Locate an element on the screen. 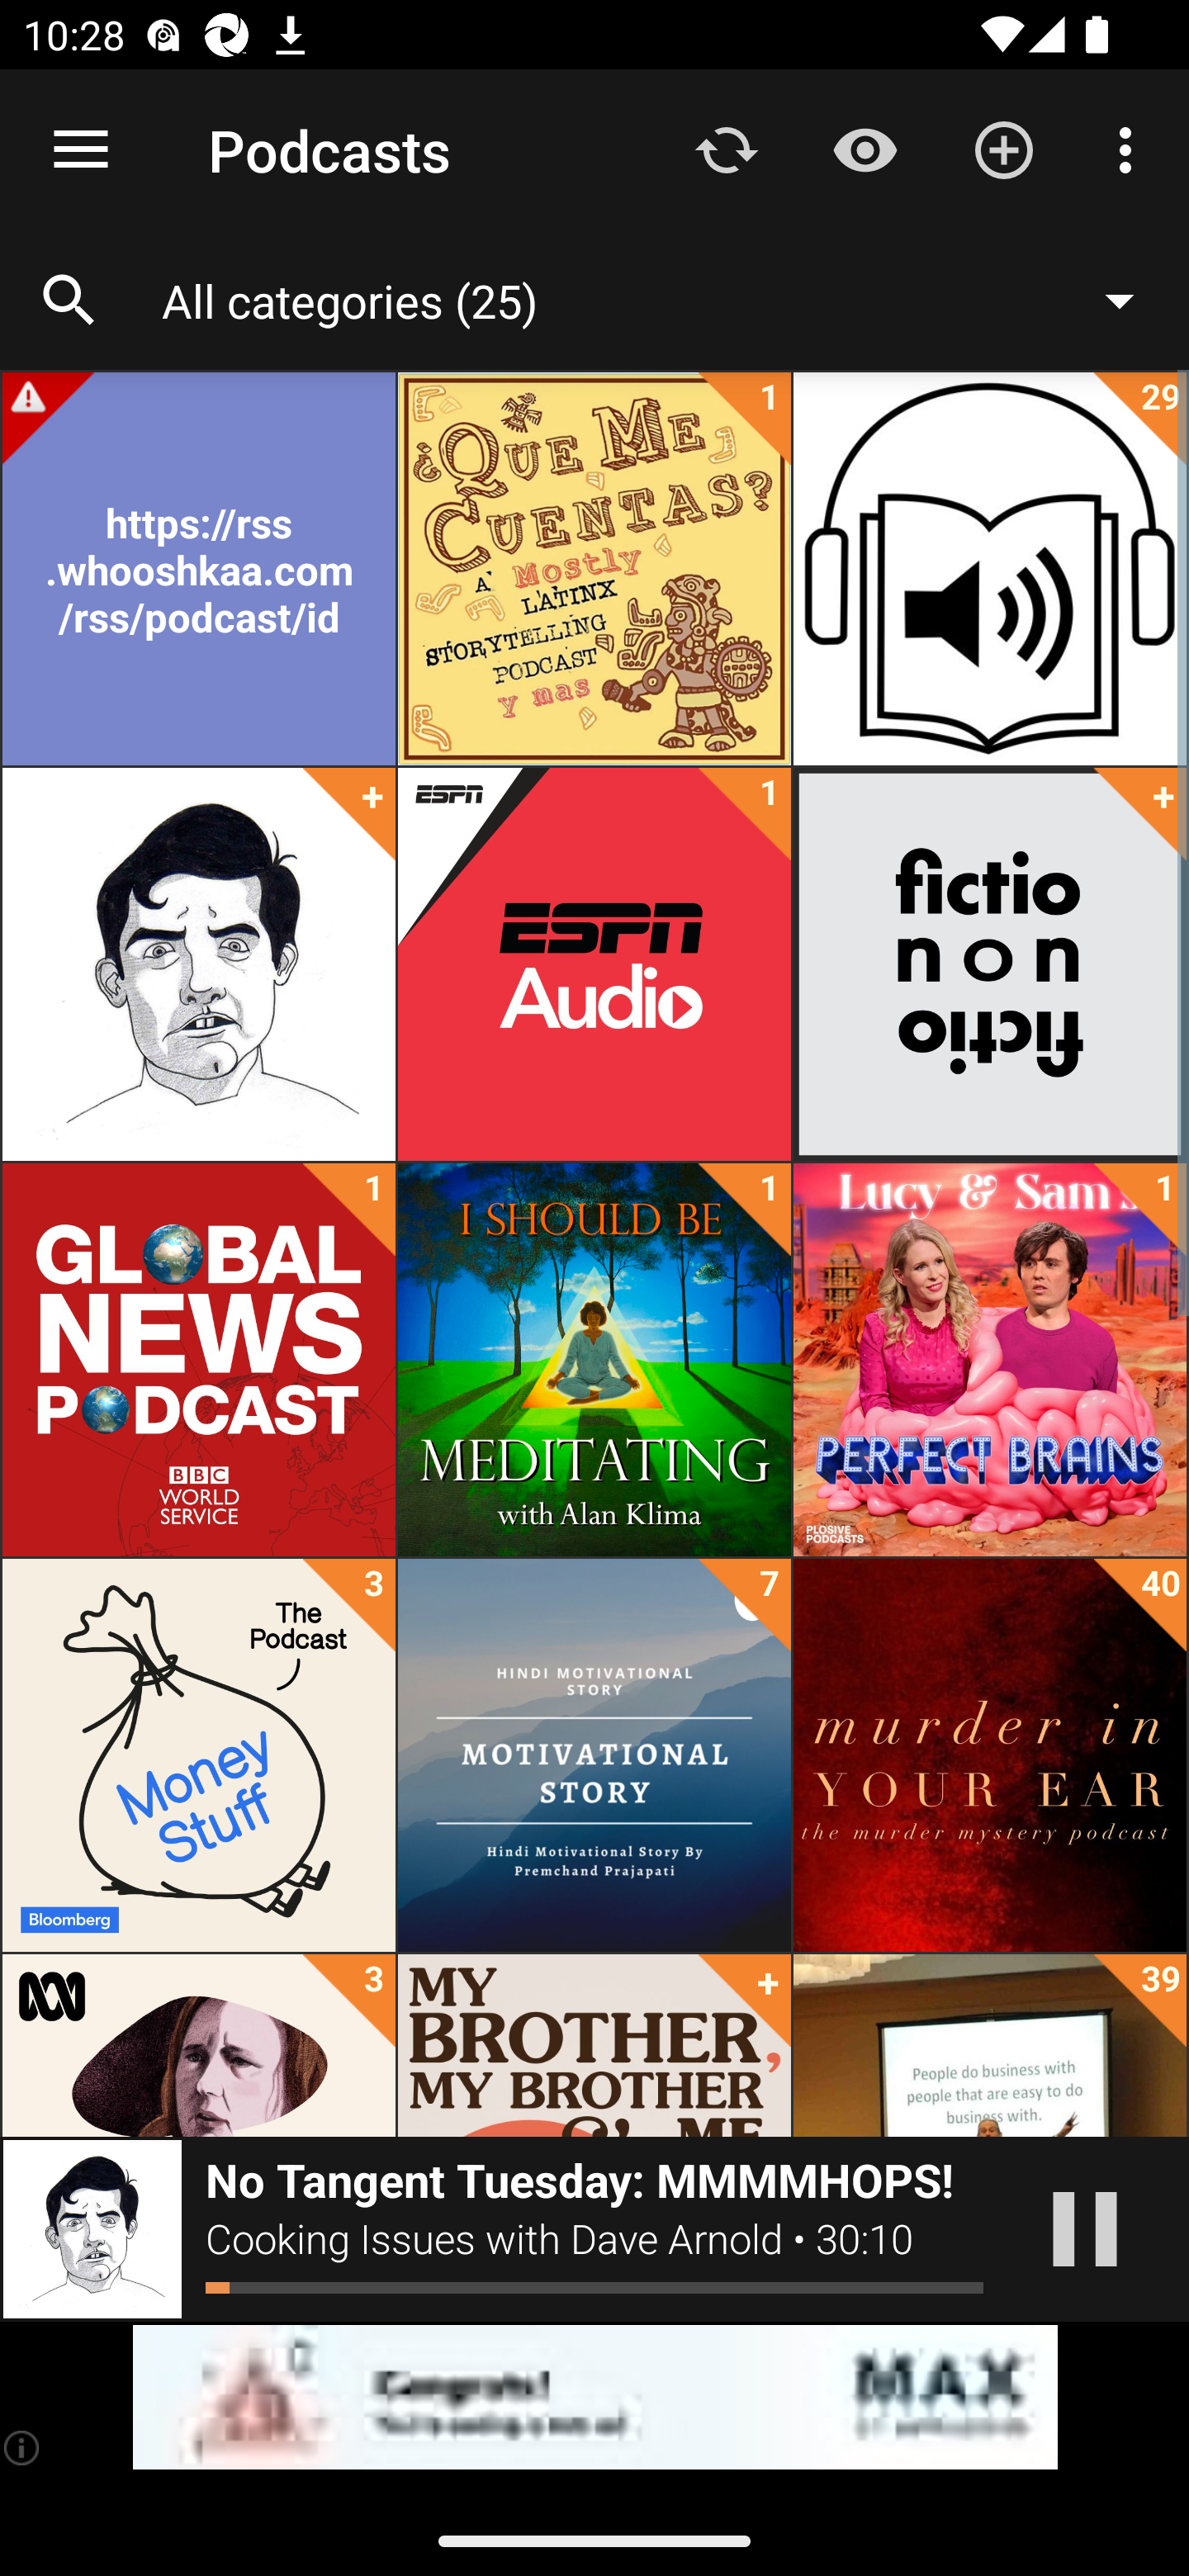 The height and width of the screenshot is (2576, 1189). Lucy & Sam's Perfect Brains 1 is located at coordinates (989, 1360).